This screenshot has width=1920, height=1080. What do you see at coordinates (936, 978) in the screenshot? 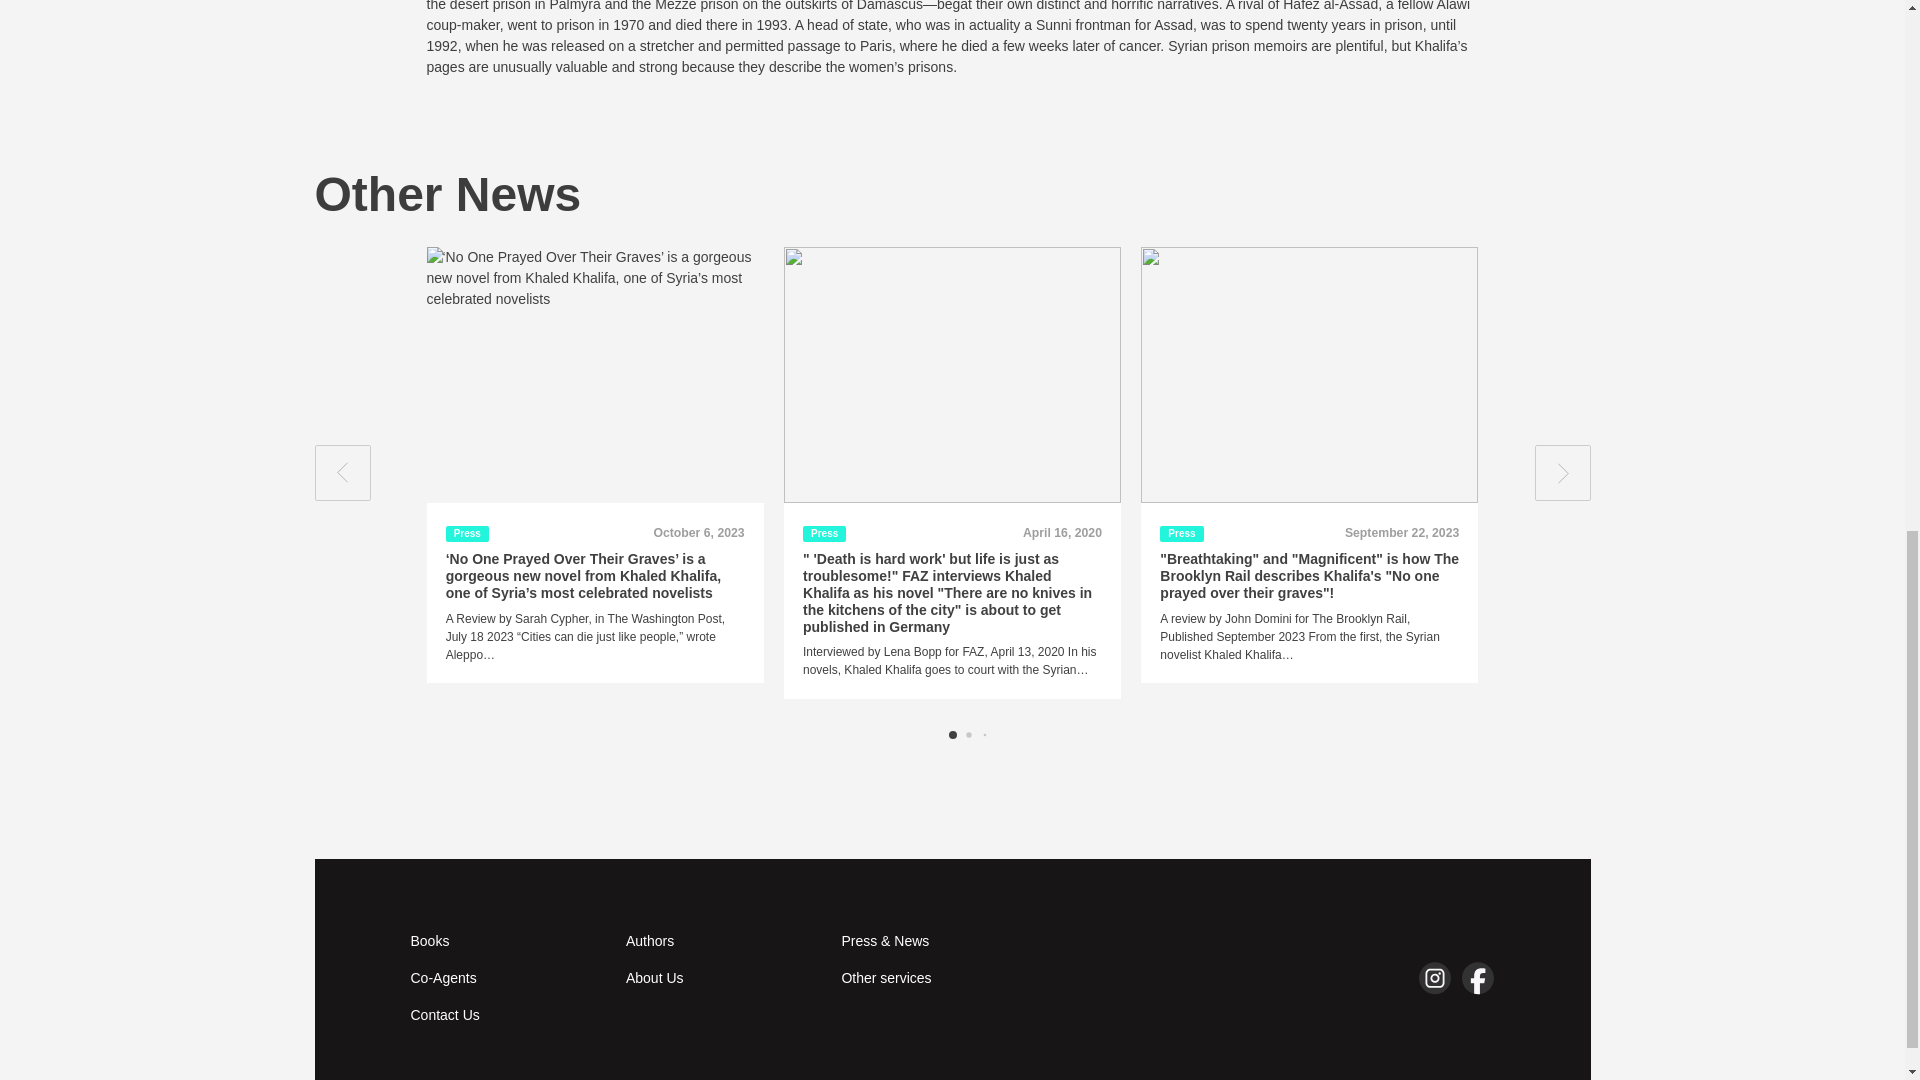
I see `Other services` at bounding box center [936, 978].